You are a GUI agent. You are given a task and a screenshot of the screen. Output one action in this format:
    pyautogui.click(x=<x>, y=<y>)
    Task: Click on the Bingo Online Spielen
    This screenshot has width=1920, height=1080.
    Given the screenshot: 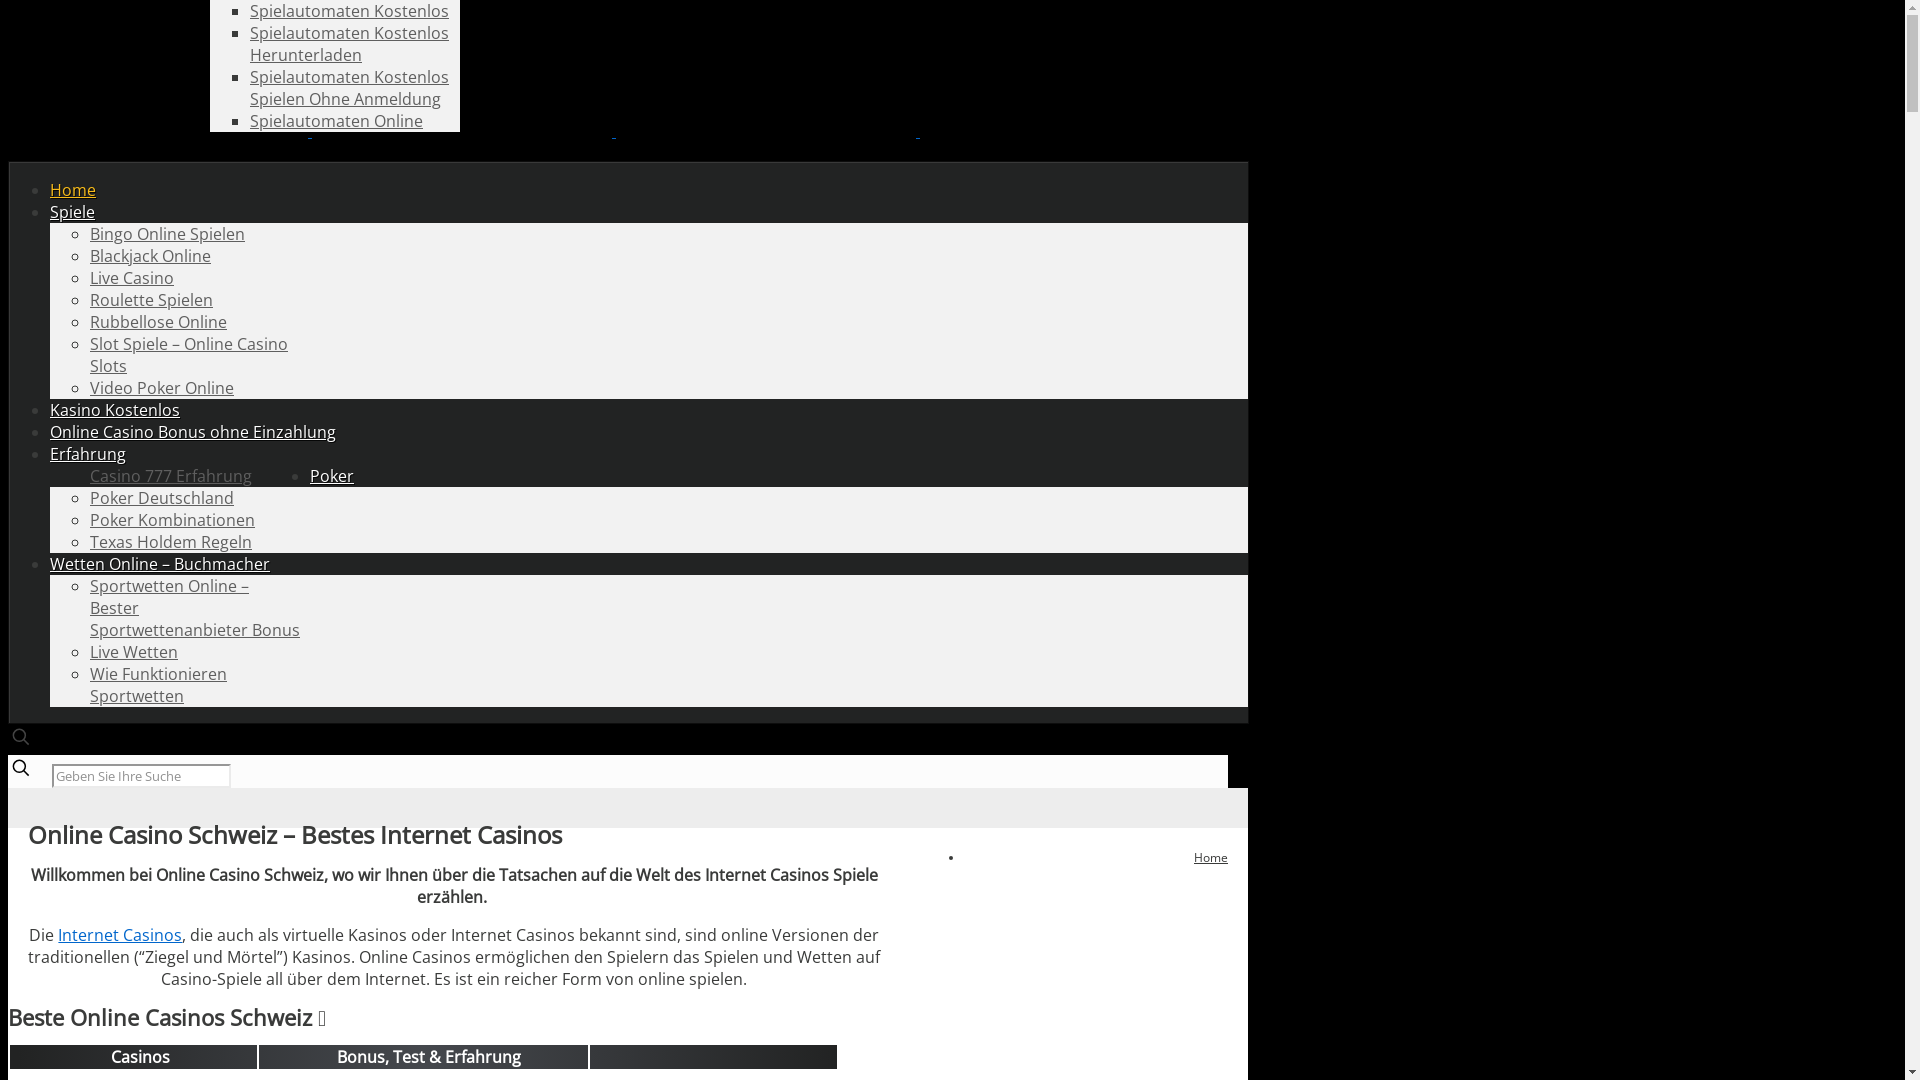 What is the action you would take?
    pyautogui.click(x=167, y=234)
    